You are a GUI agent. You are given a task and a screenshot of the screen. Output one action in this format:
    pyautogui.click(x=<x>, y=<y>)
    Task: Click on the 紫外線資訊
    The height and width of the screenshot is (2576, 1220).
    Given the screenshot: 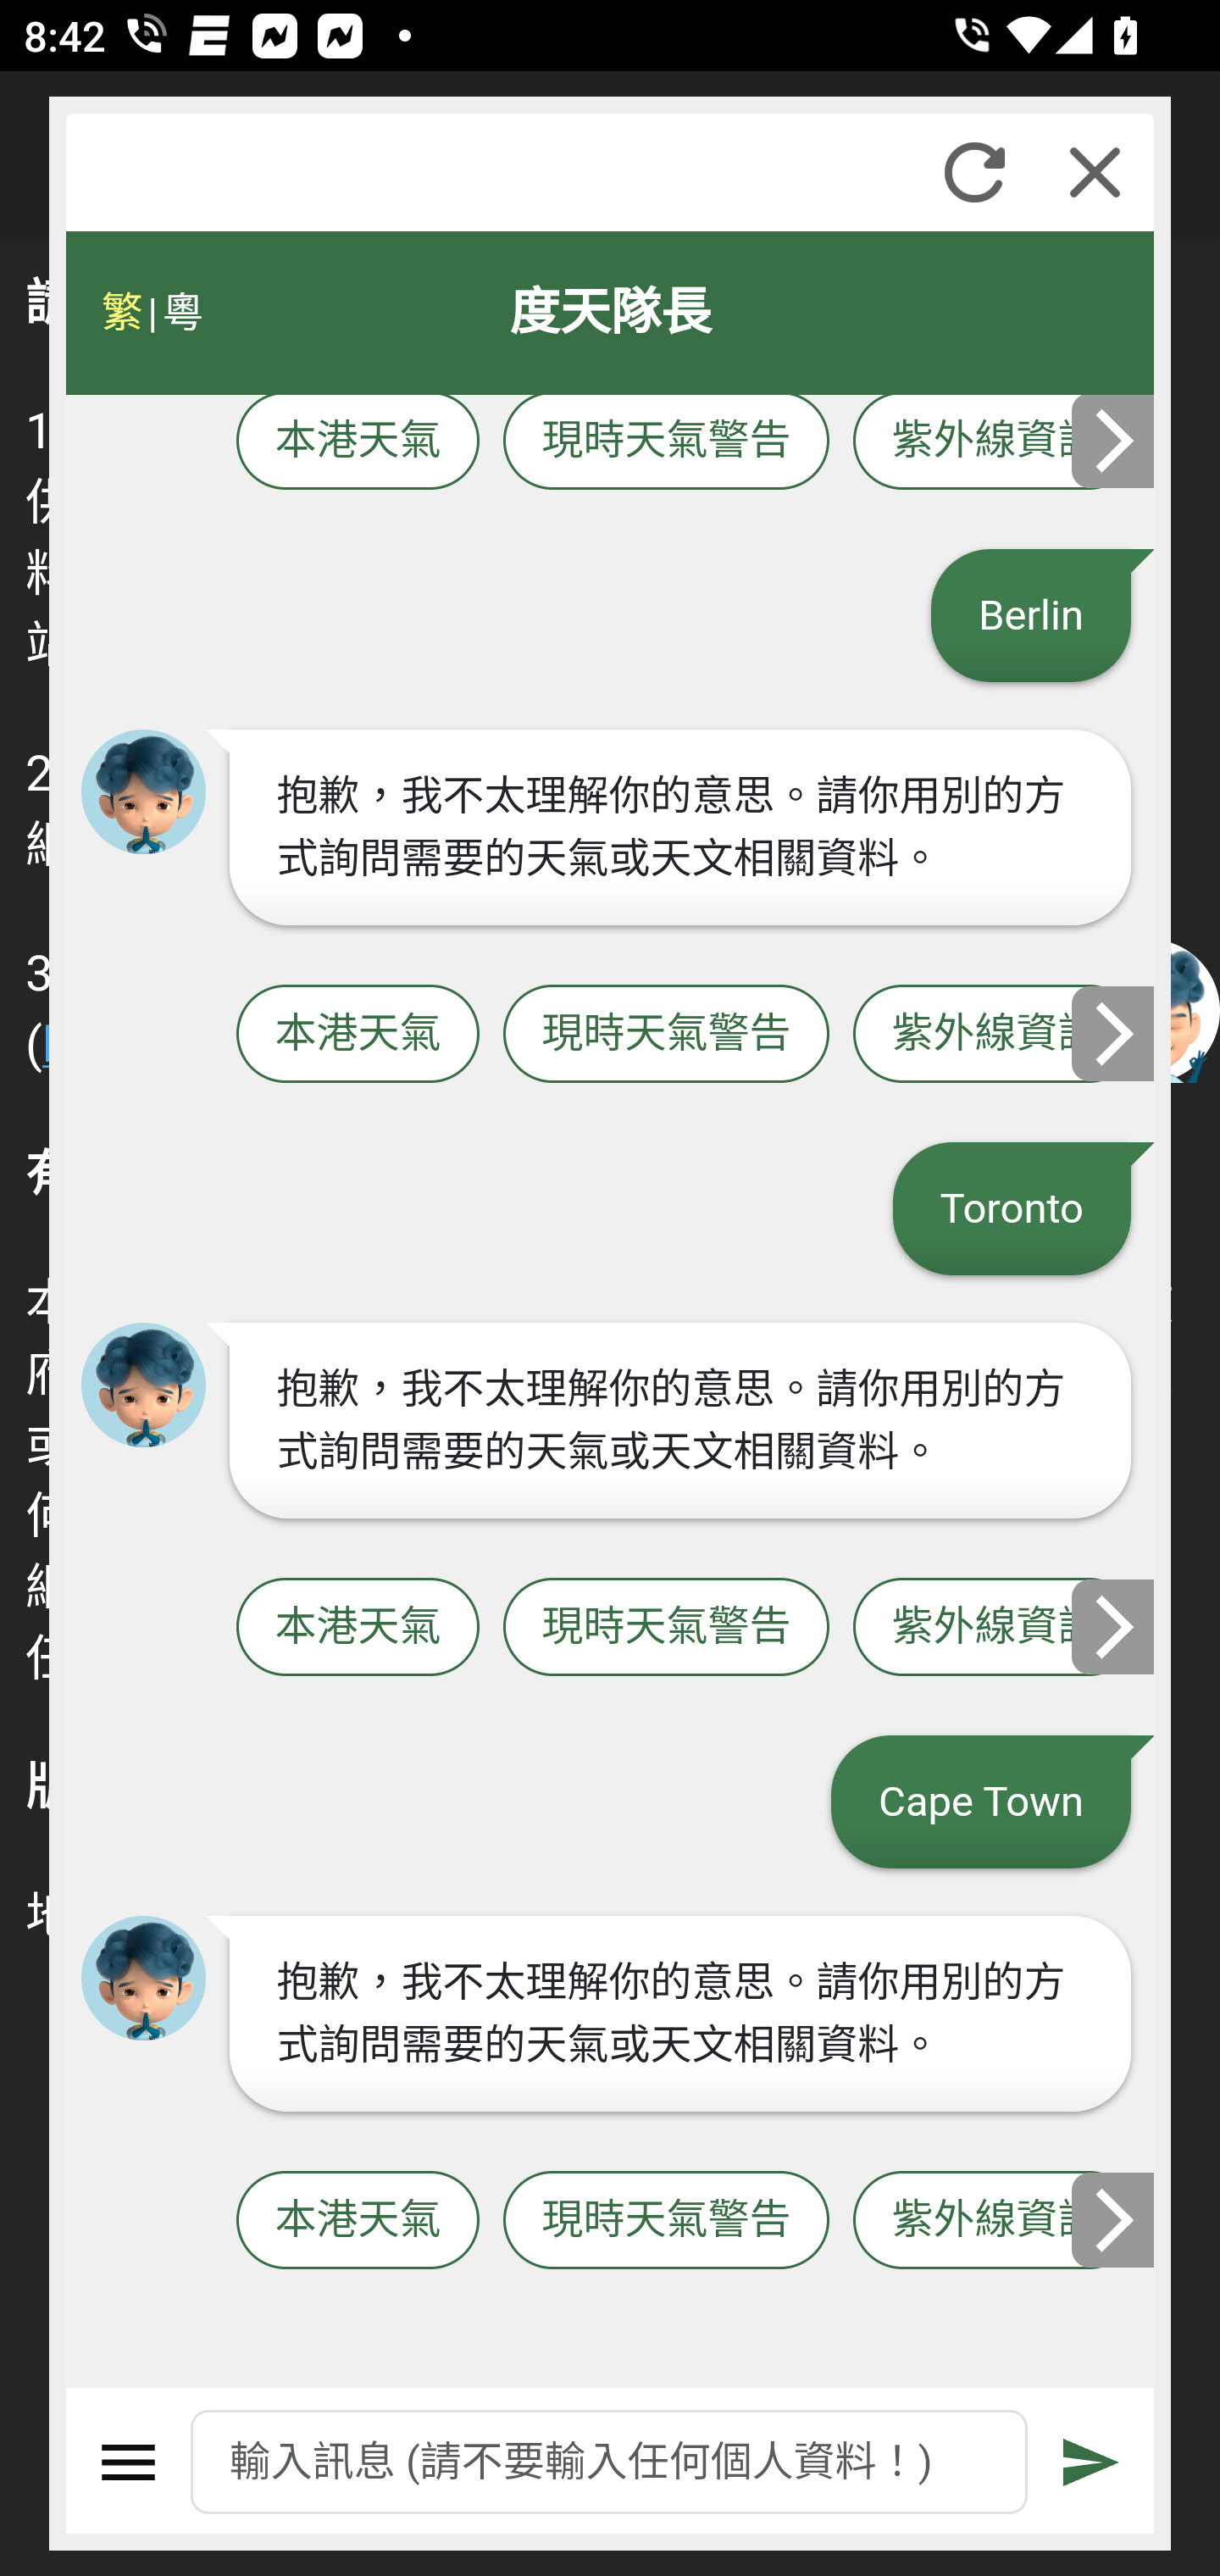 What is the action you would take?
    pyautogui.click(x=995, y=441)
    